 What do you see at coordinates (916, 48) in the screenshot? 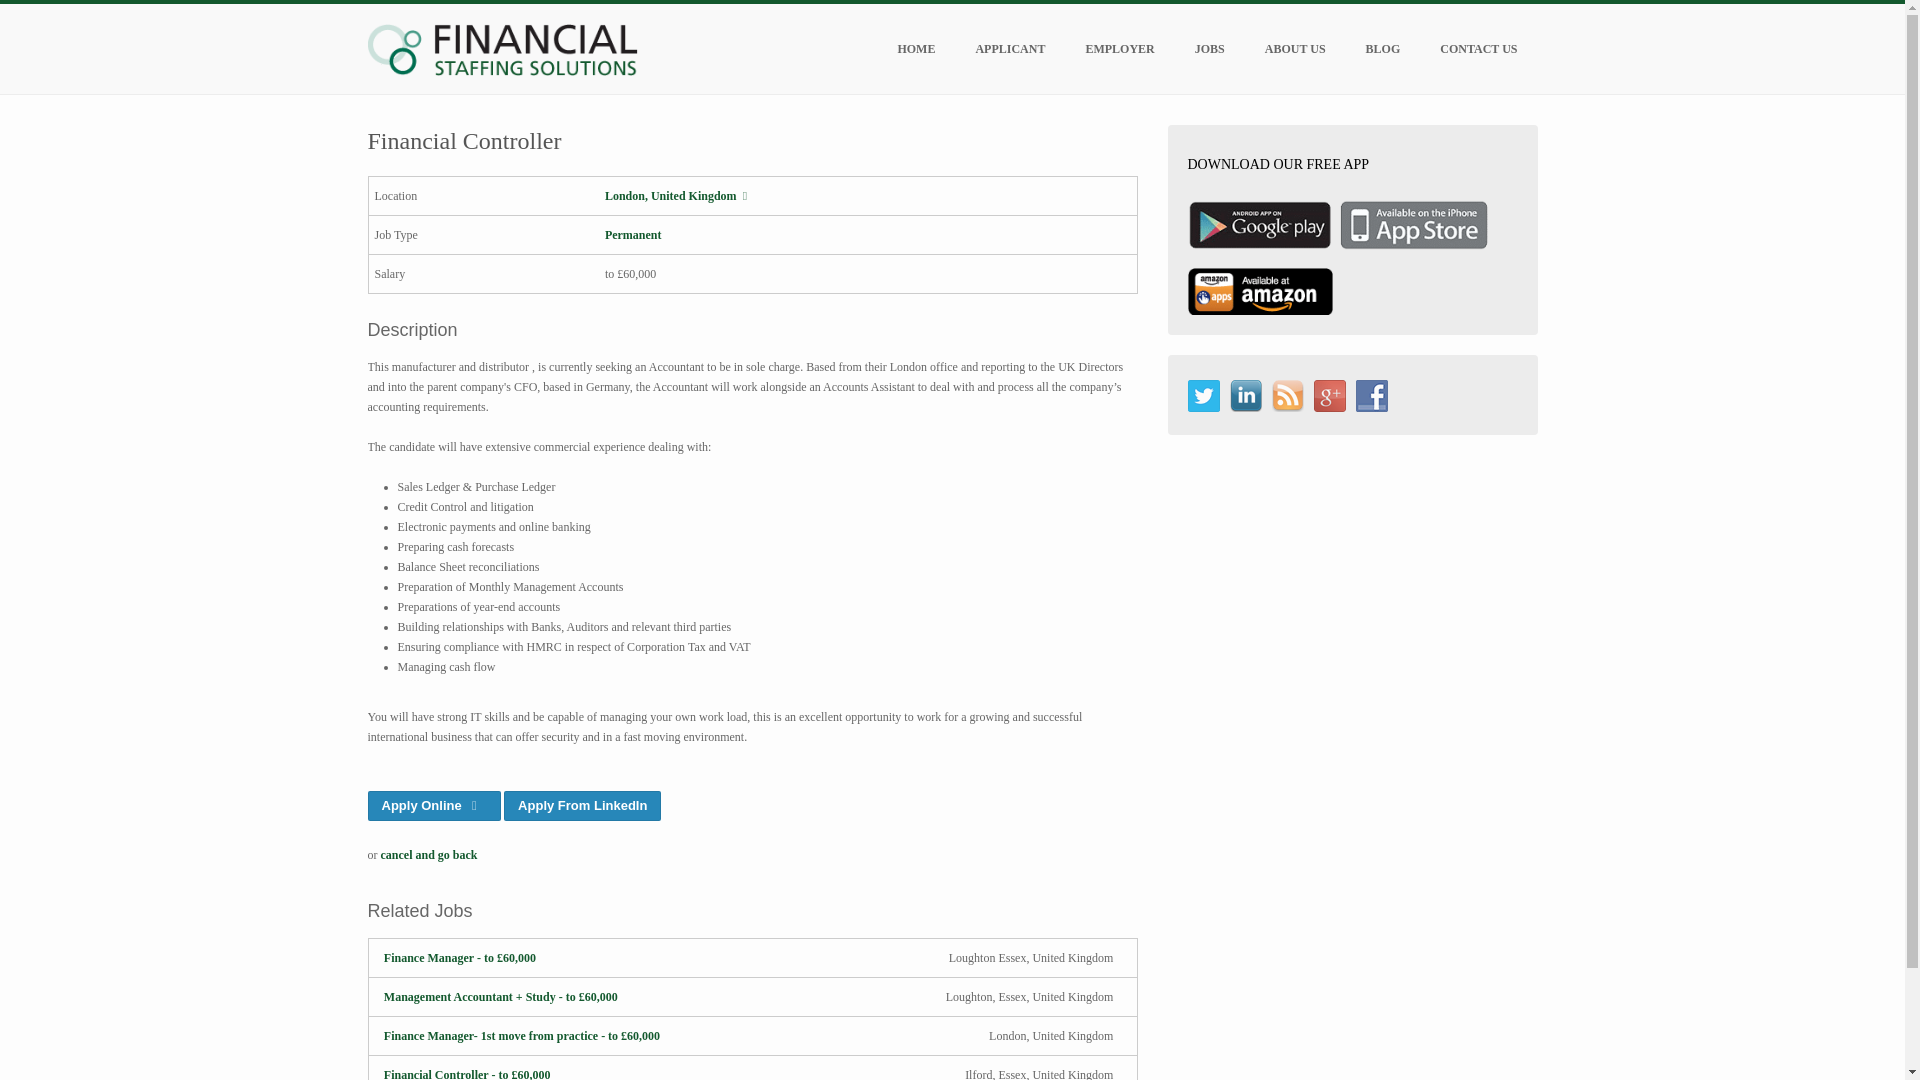
I see `HOME` at bounding box center [916, 48].